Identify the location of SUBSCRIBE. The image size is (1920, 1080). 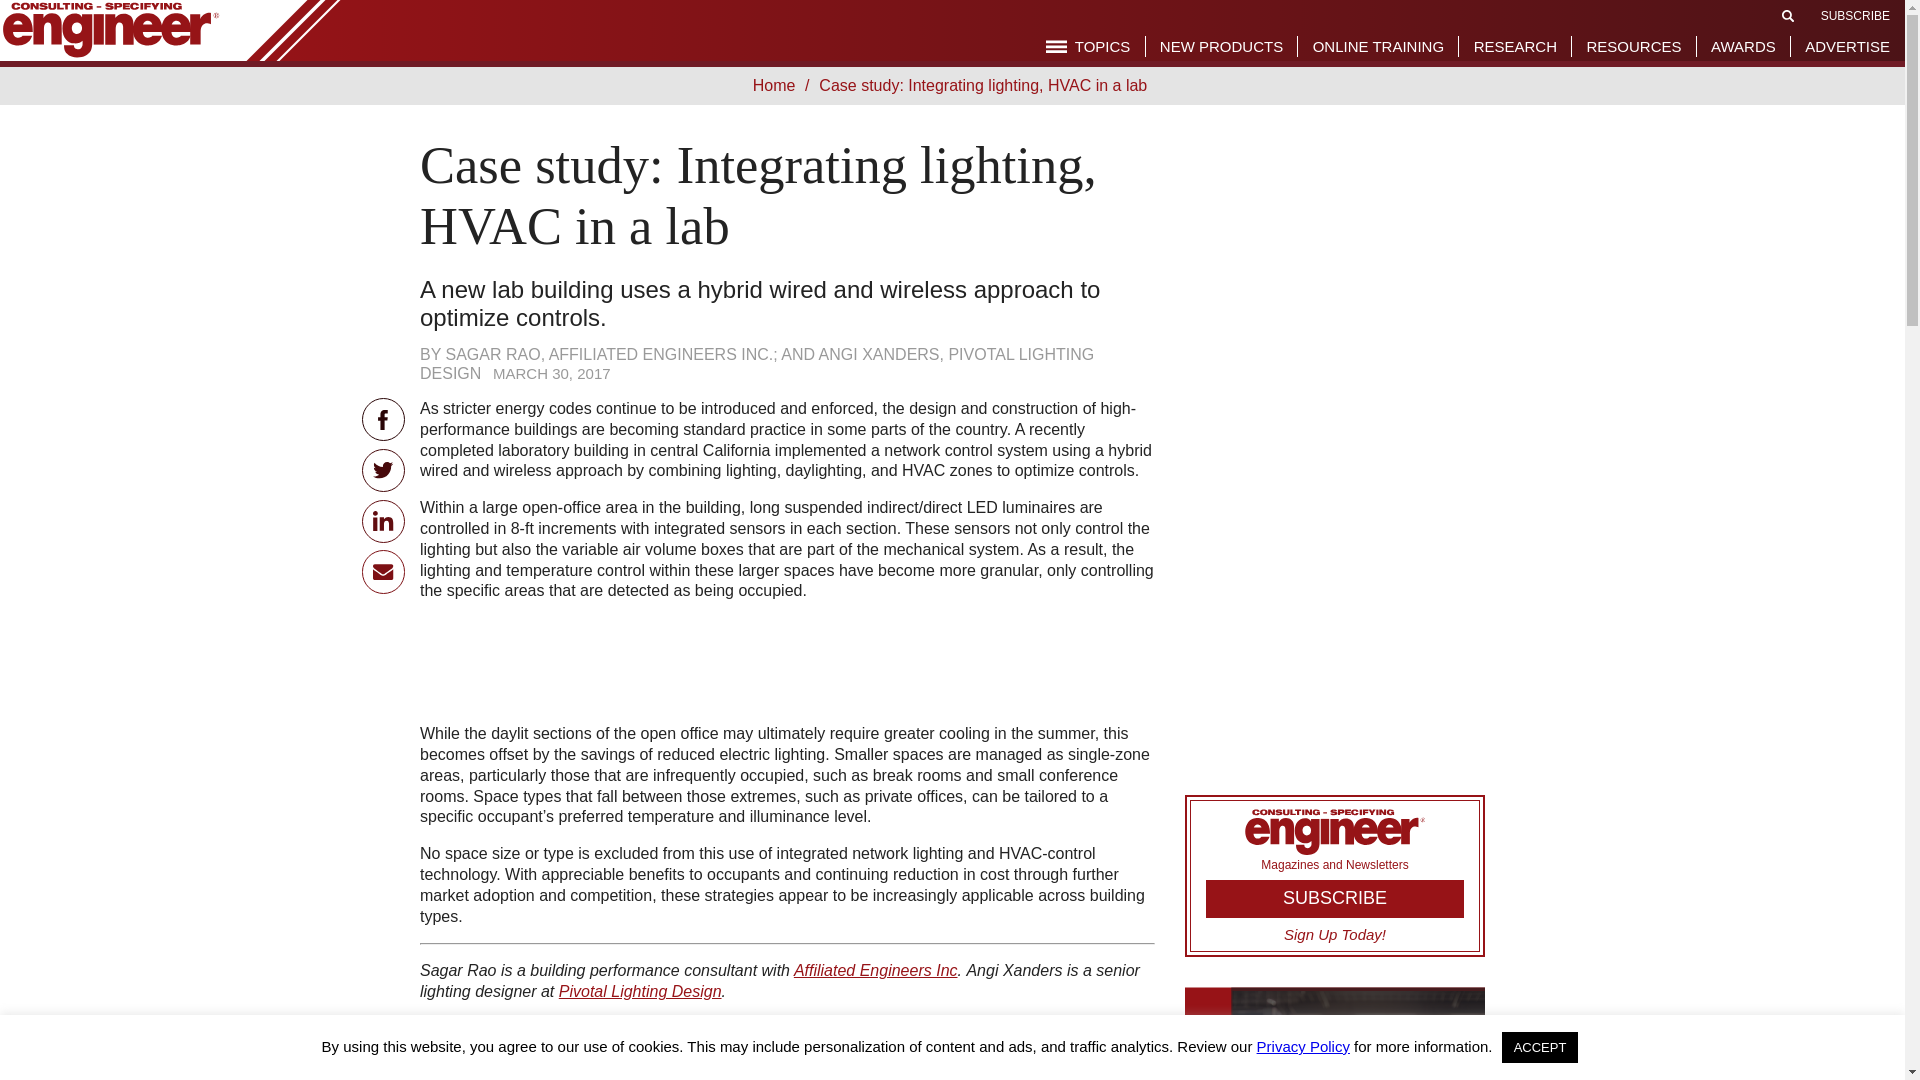
(1854, 15).